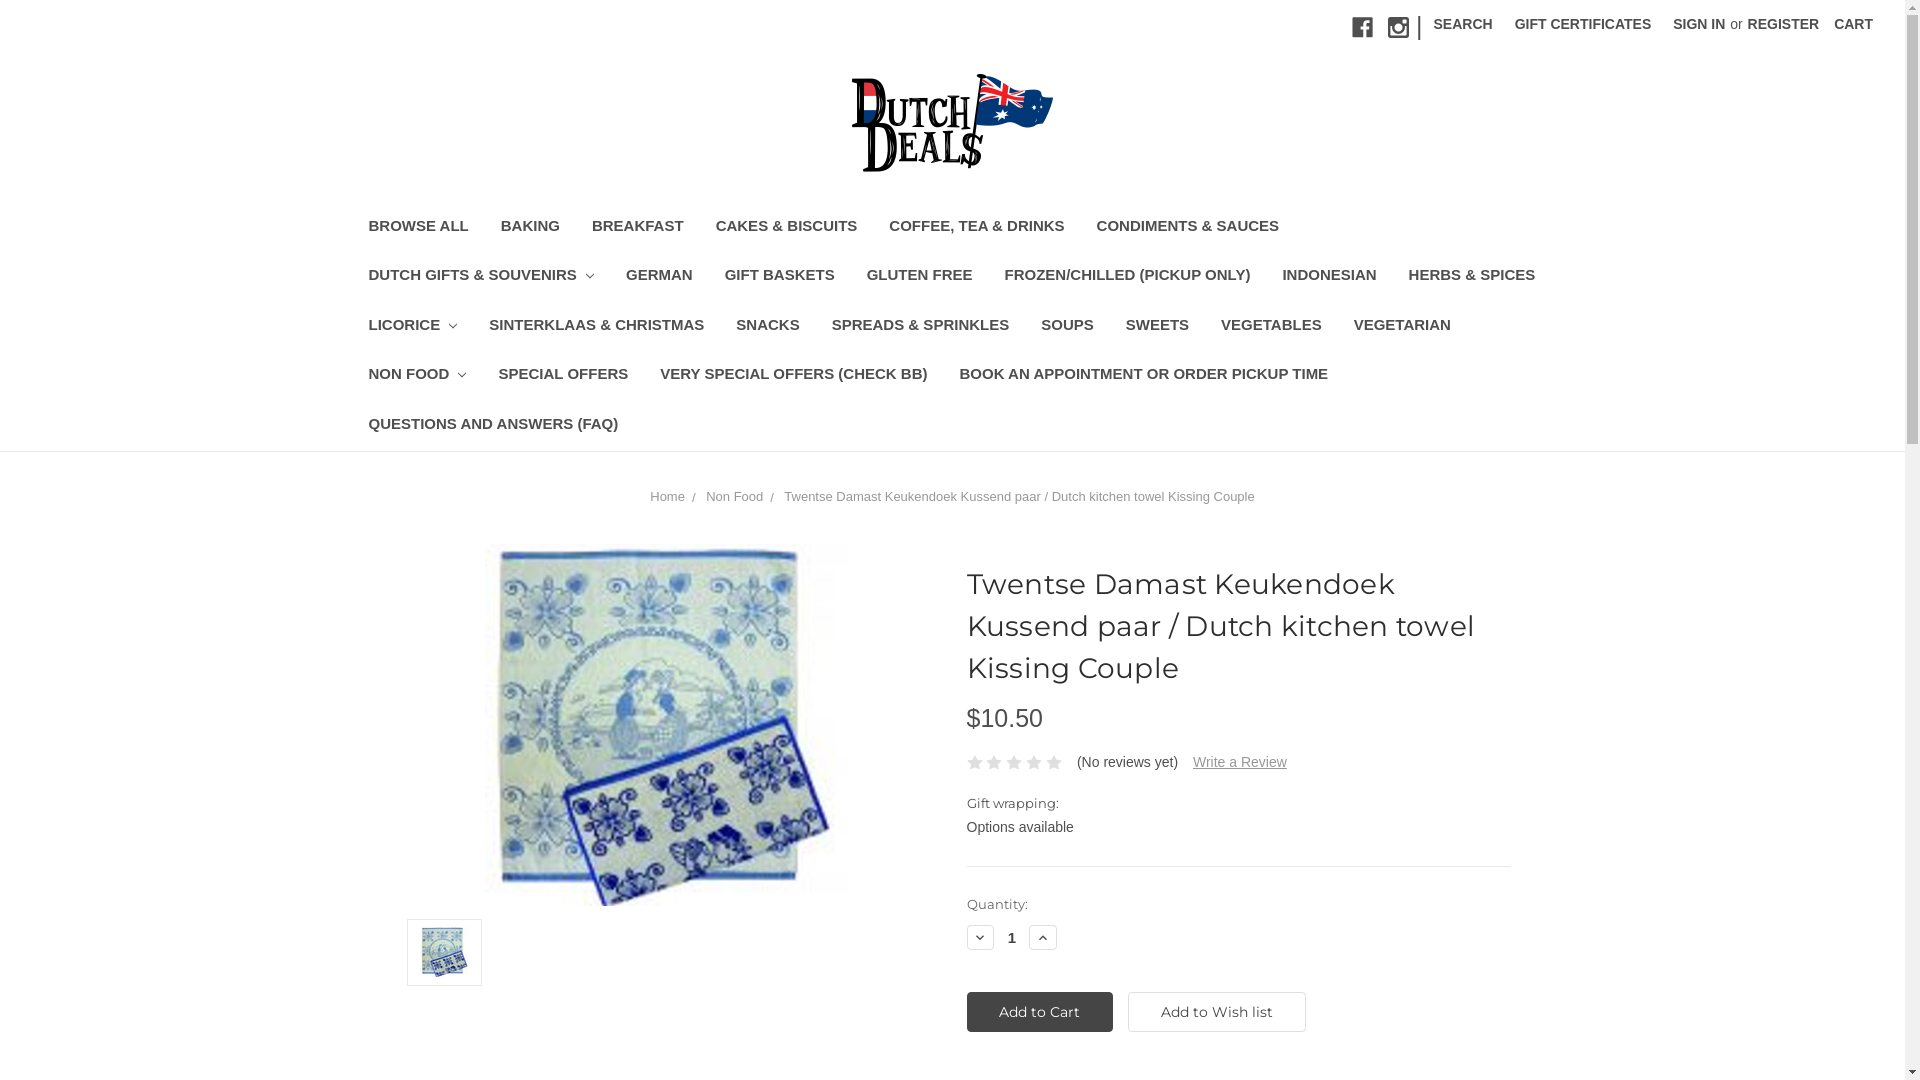 Image resolution: width=1920 pixels, height=1080 pixels. Describe the element at coordinates (952, 124) in the screenshot. I see `Dutch Deals` at that location.